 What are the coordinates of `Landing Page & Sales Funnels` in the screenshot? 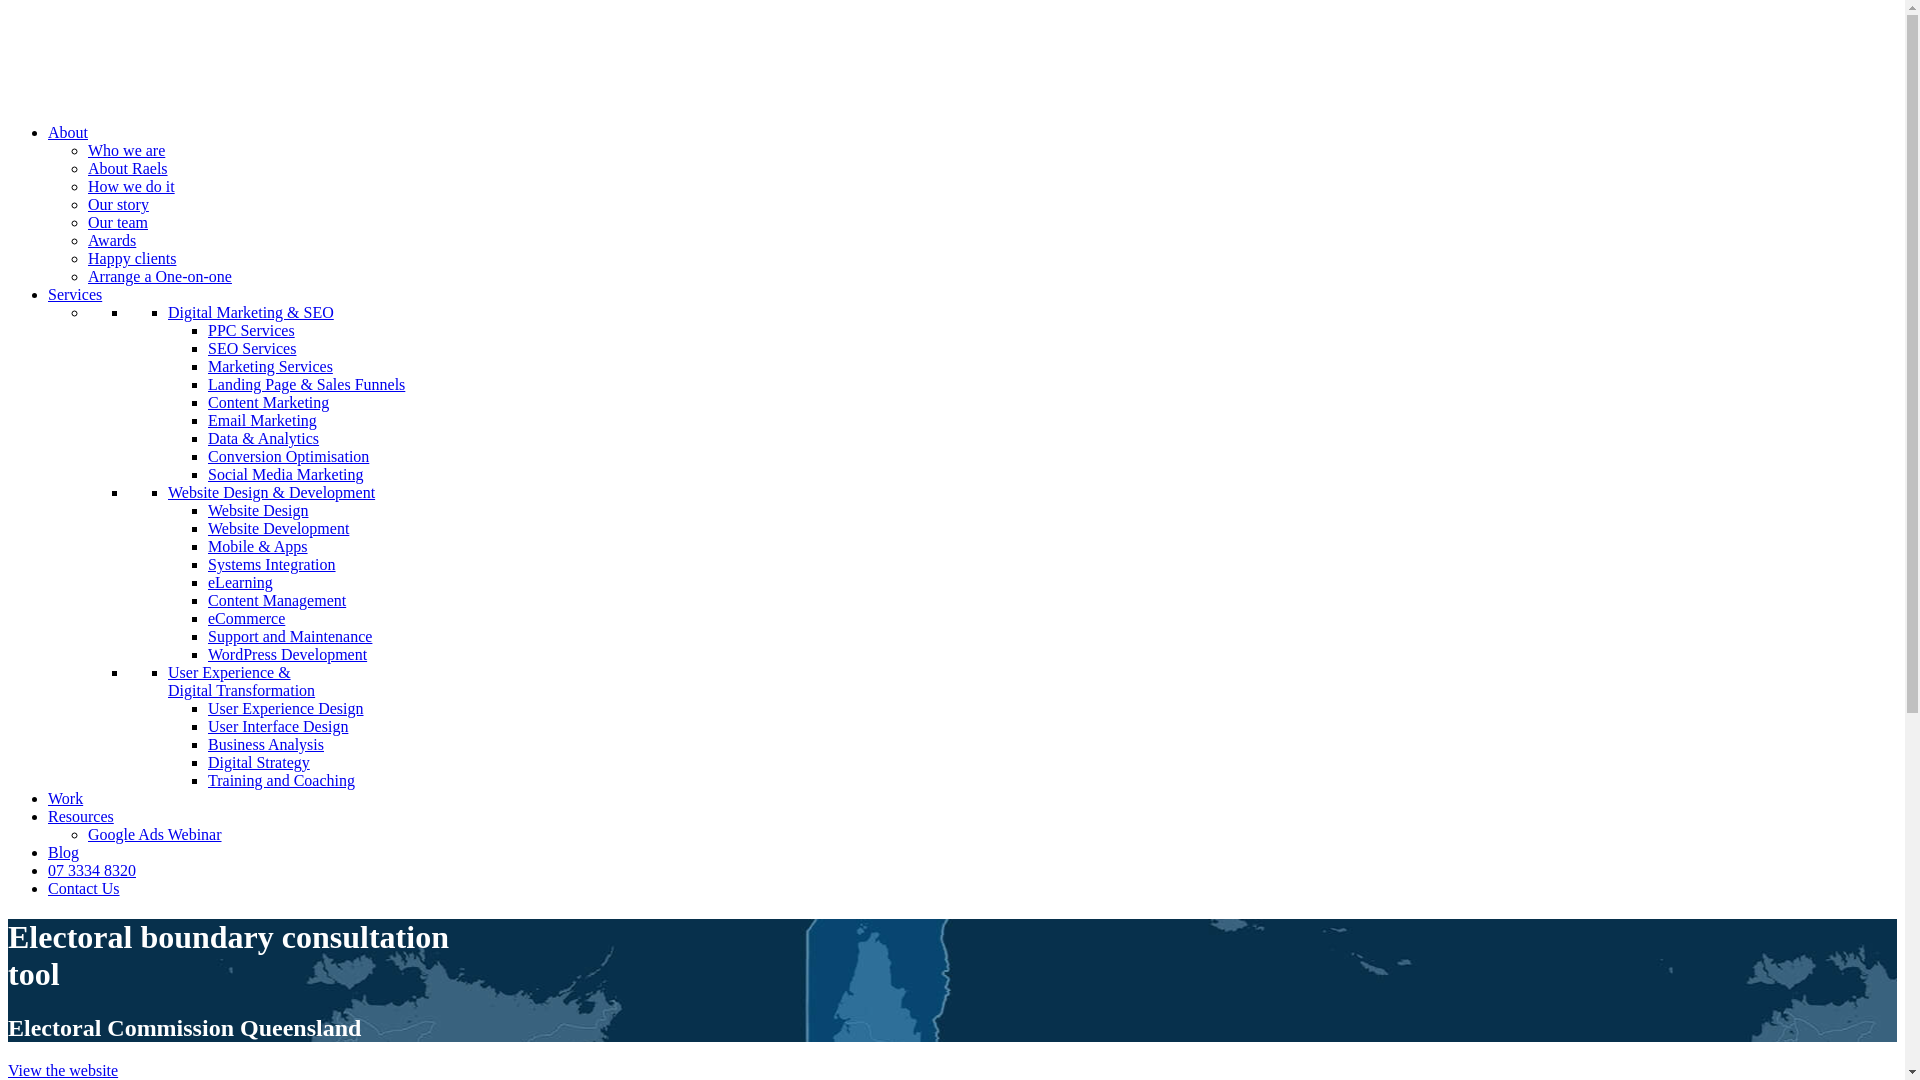 It's located at (306, 384).